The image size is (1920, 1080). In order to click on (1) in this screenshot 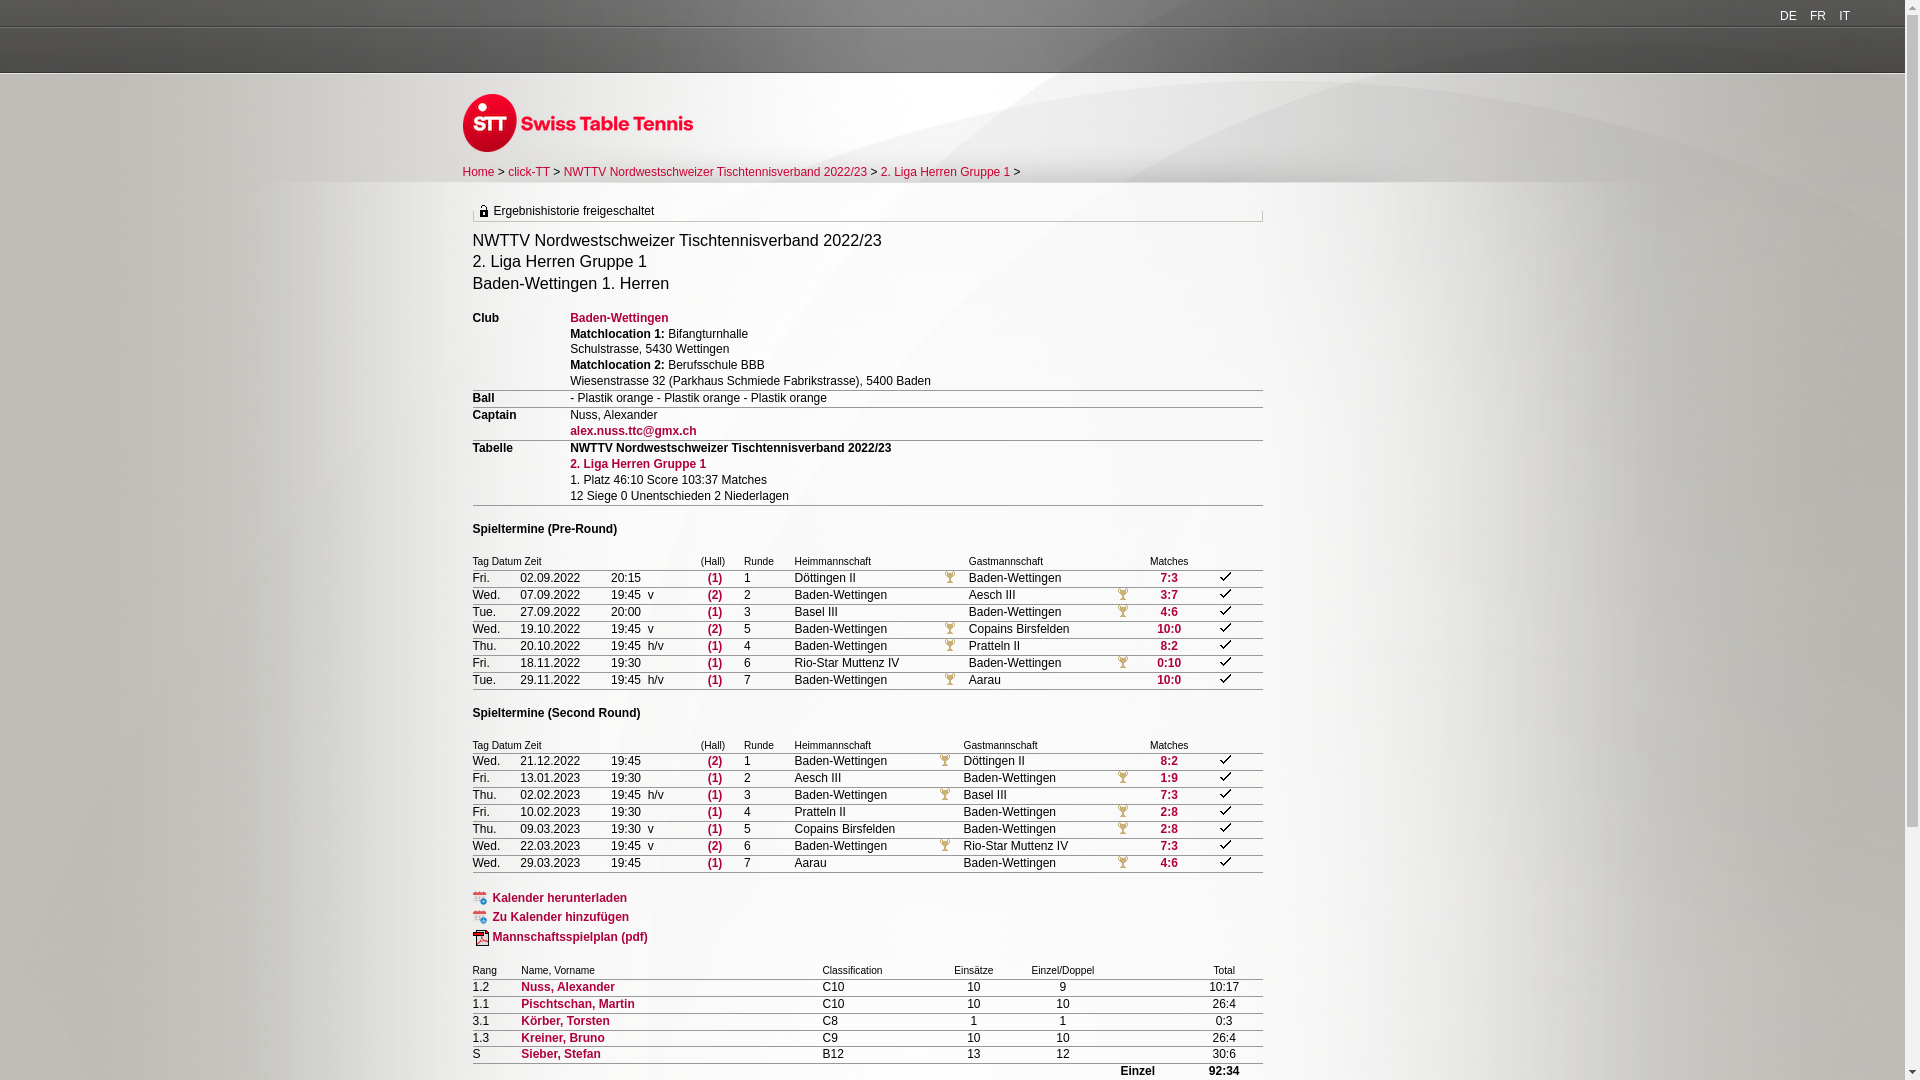, I will do `click(716, 778)`.